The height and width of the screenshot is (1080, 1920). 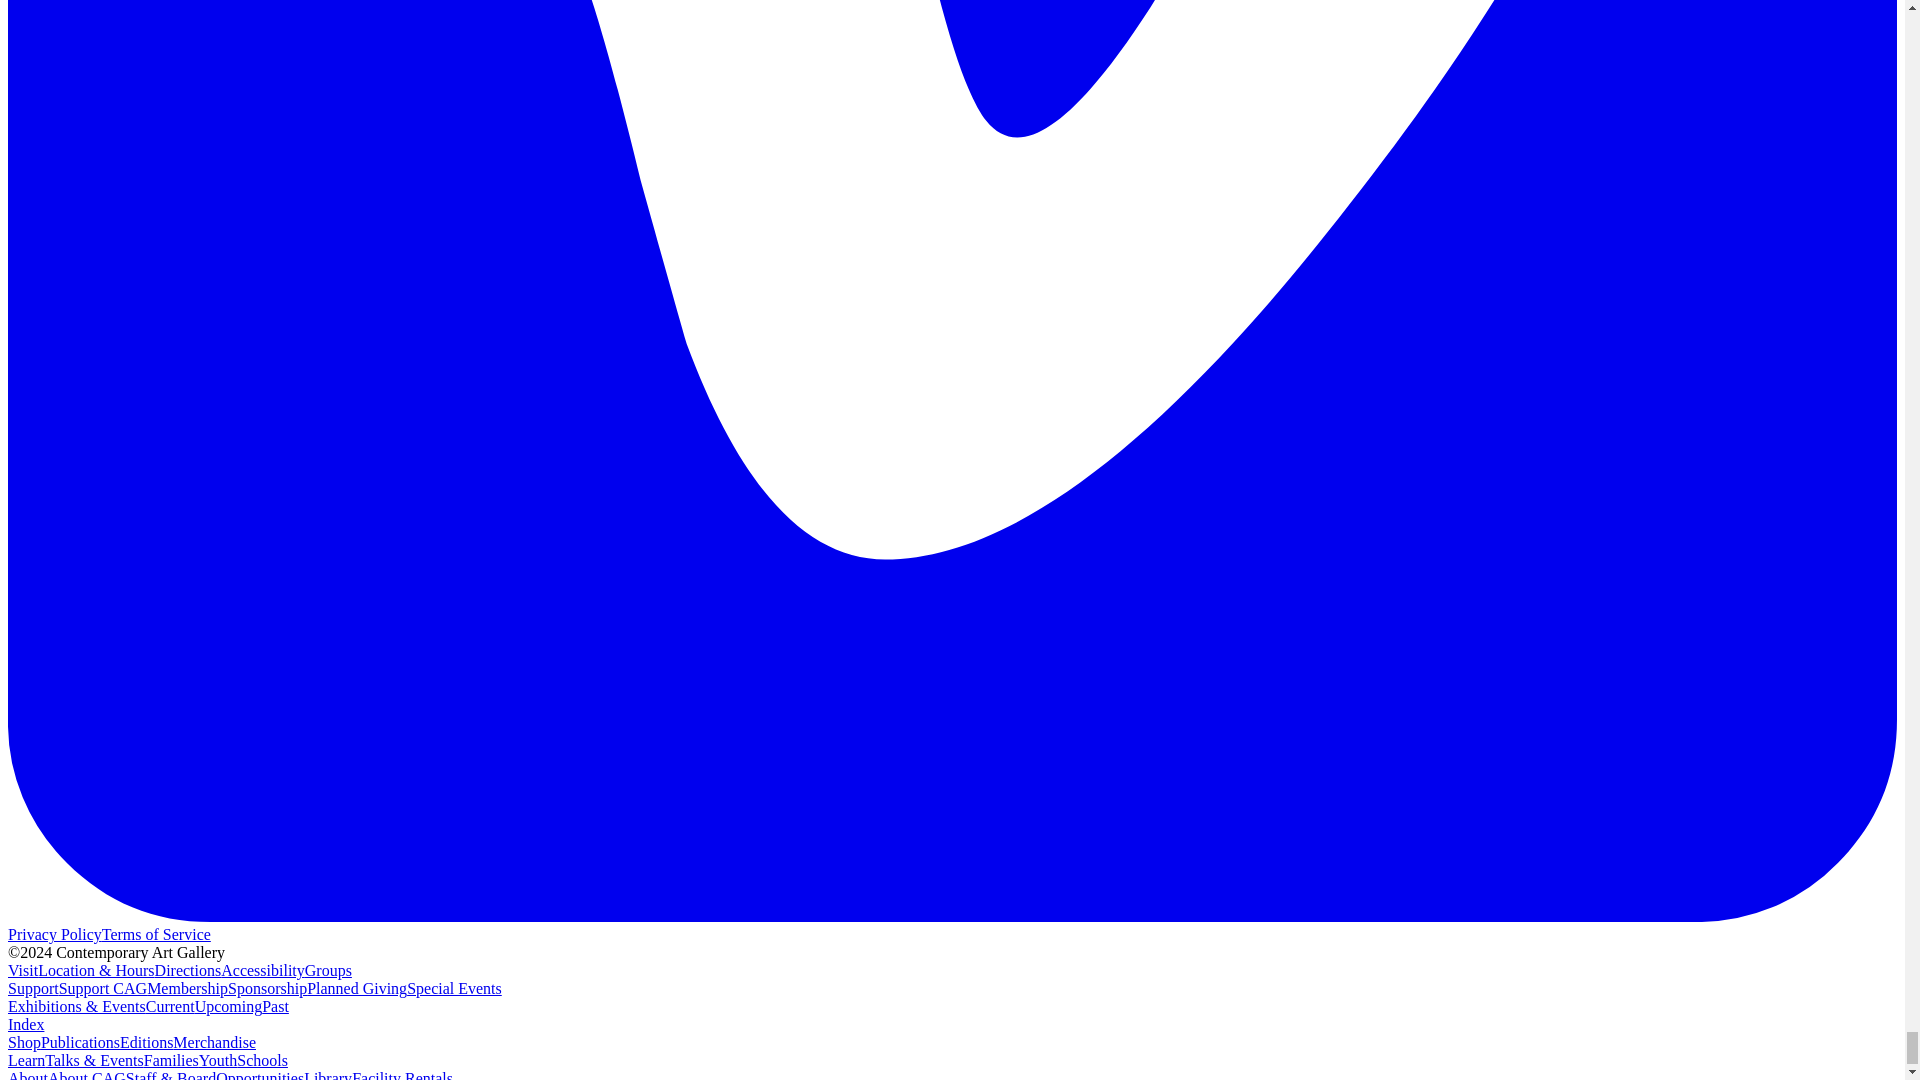 I want to click on Directions, so click(x=188, y=970).